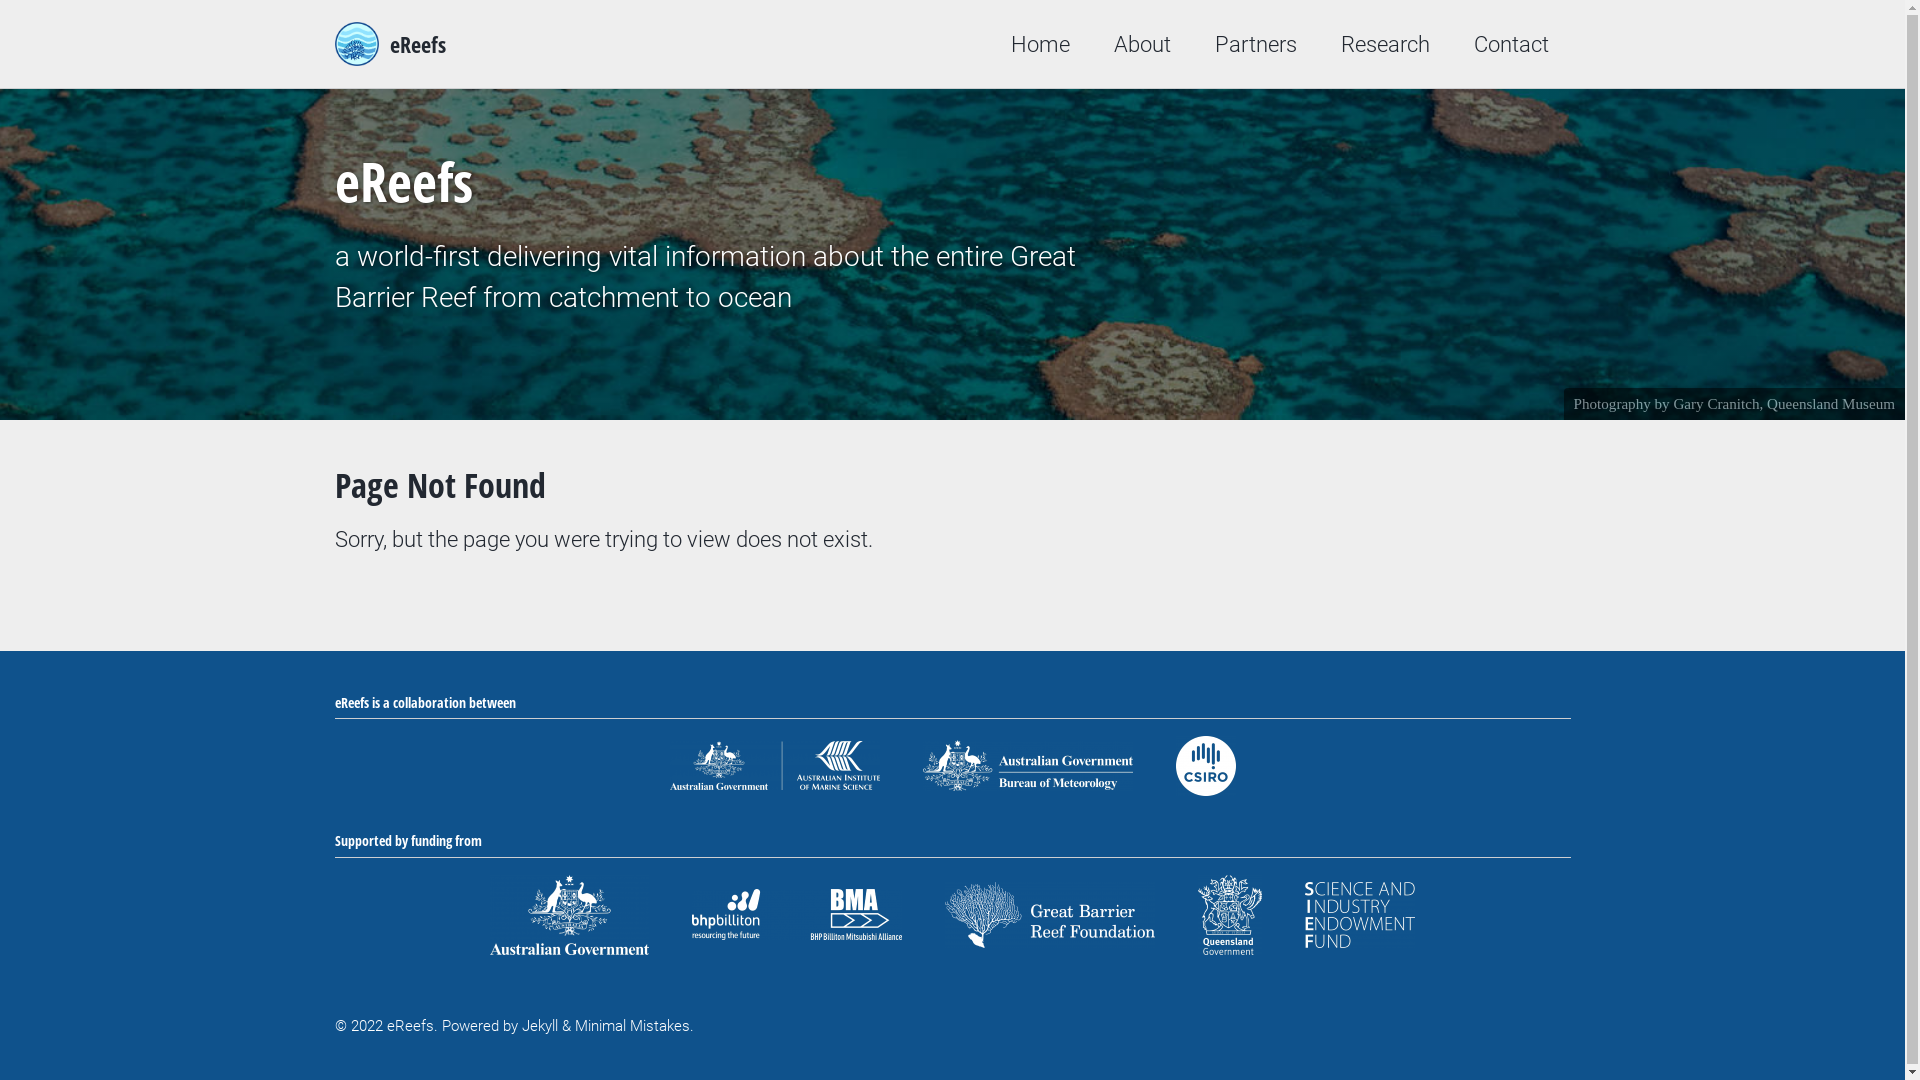 The height and width of the screenshot is (1080, 1920). What do you see at coordinates (1512, 44) in the screenshot?
I see `Contact` at bounding box center [1512, 44].